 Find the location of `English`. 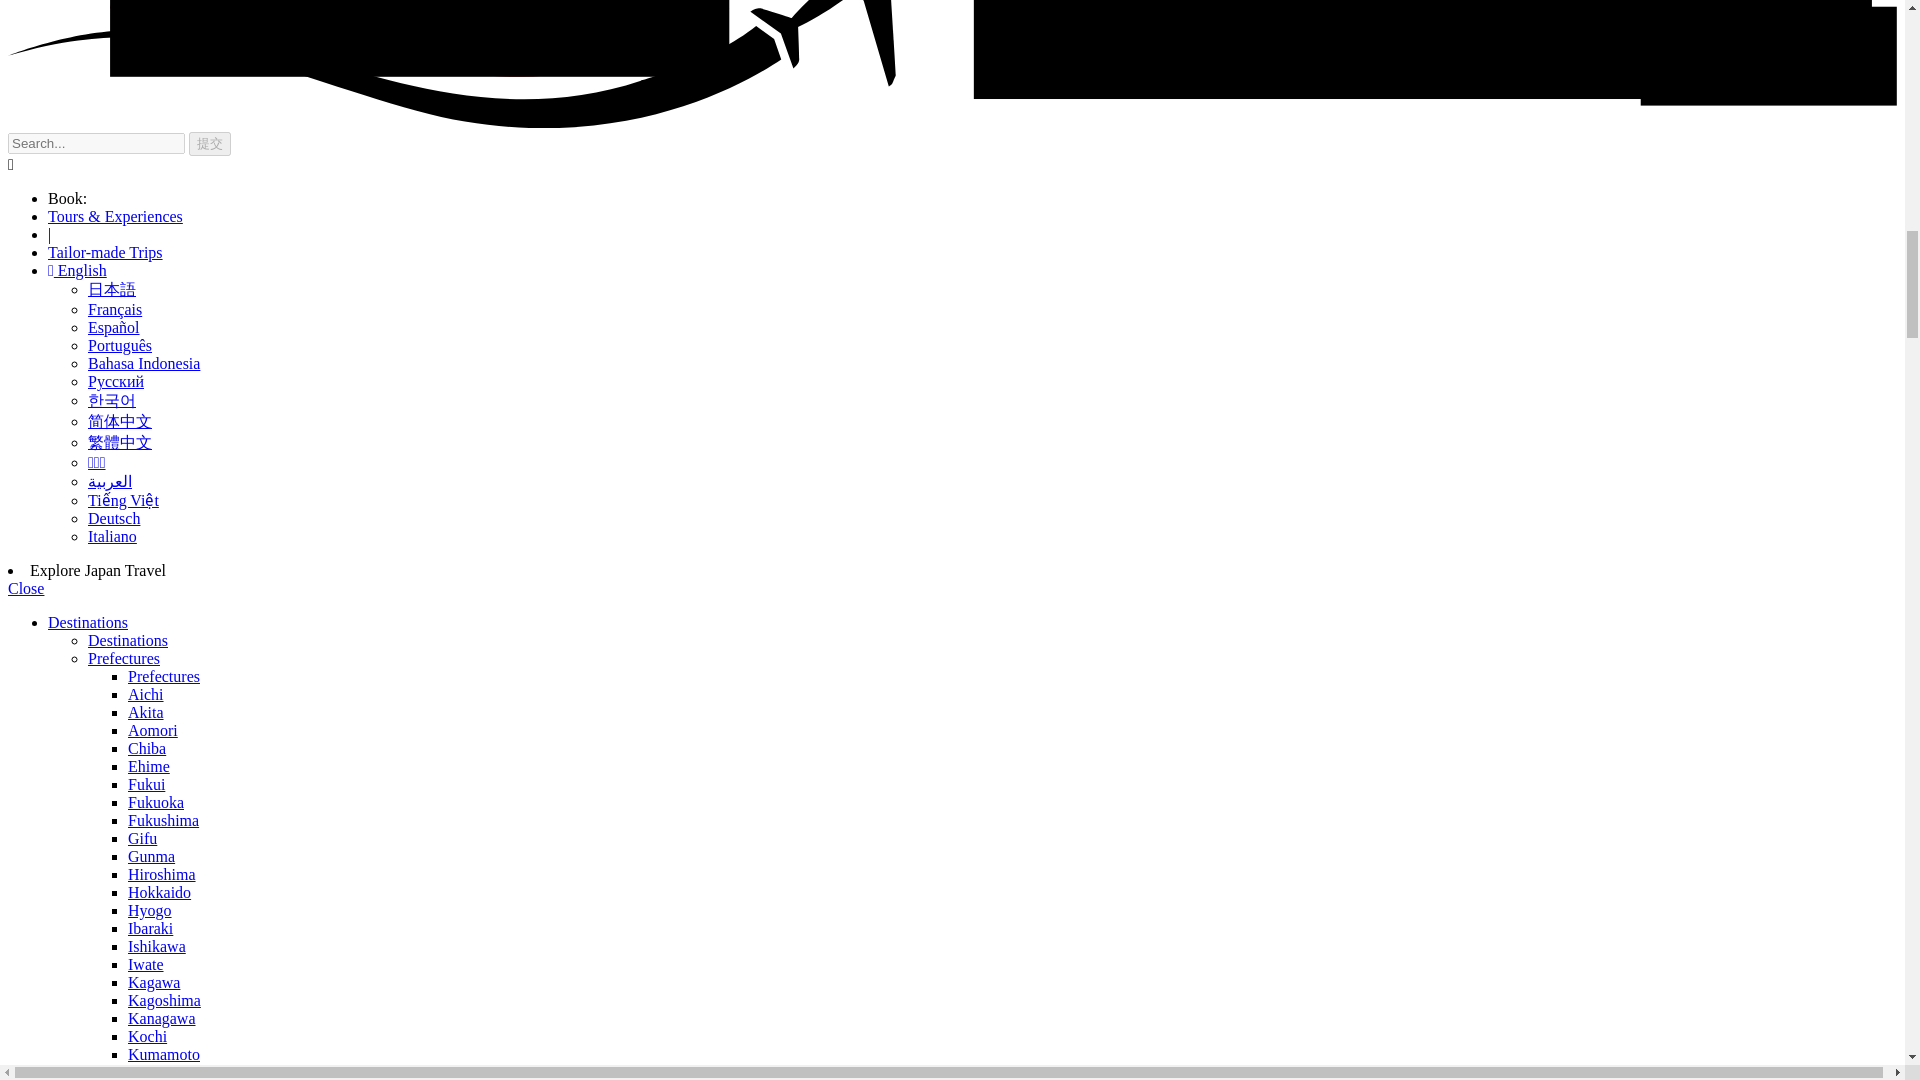

English is located at coordinates (78, 270).